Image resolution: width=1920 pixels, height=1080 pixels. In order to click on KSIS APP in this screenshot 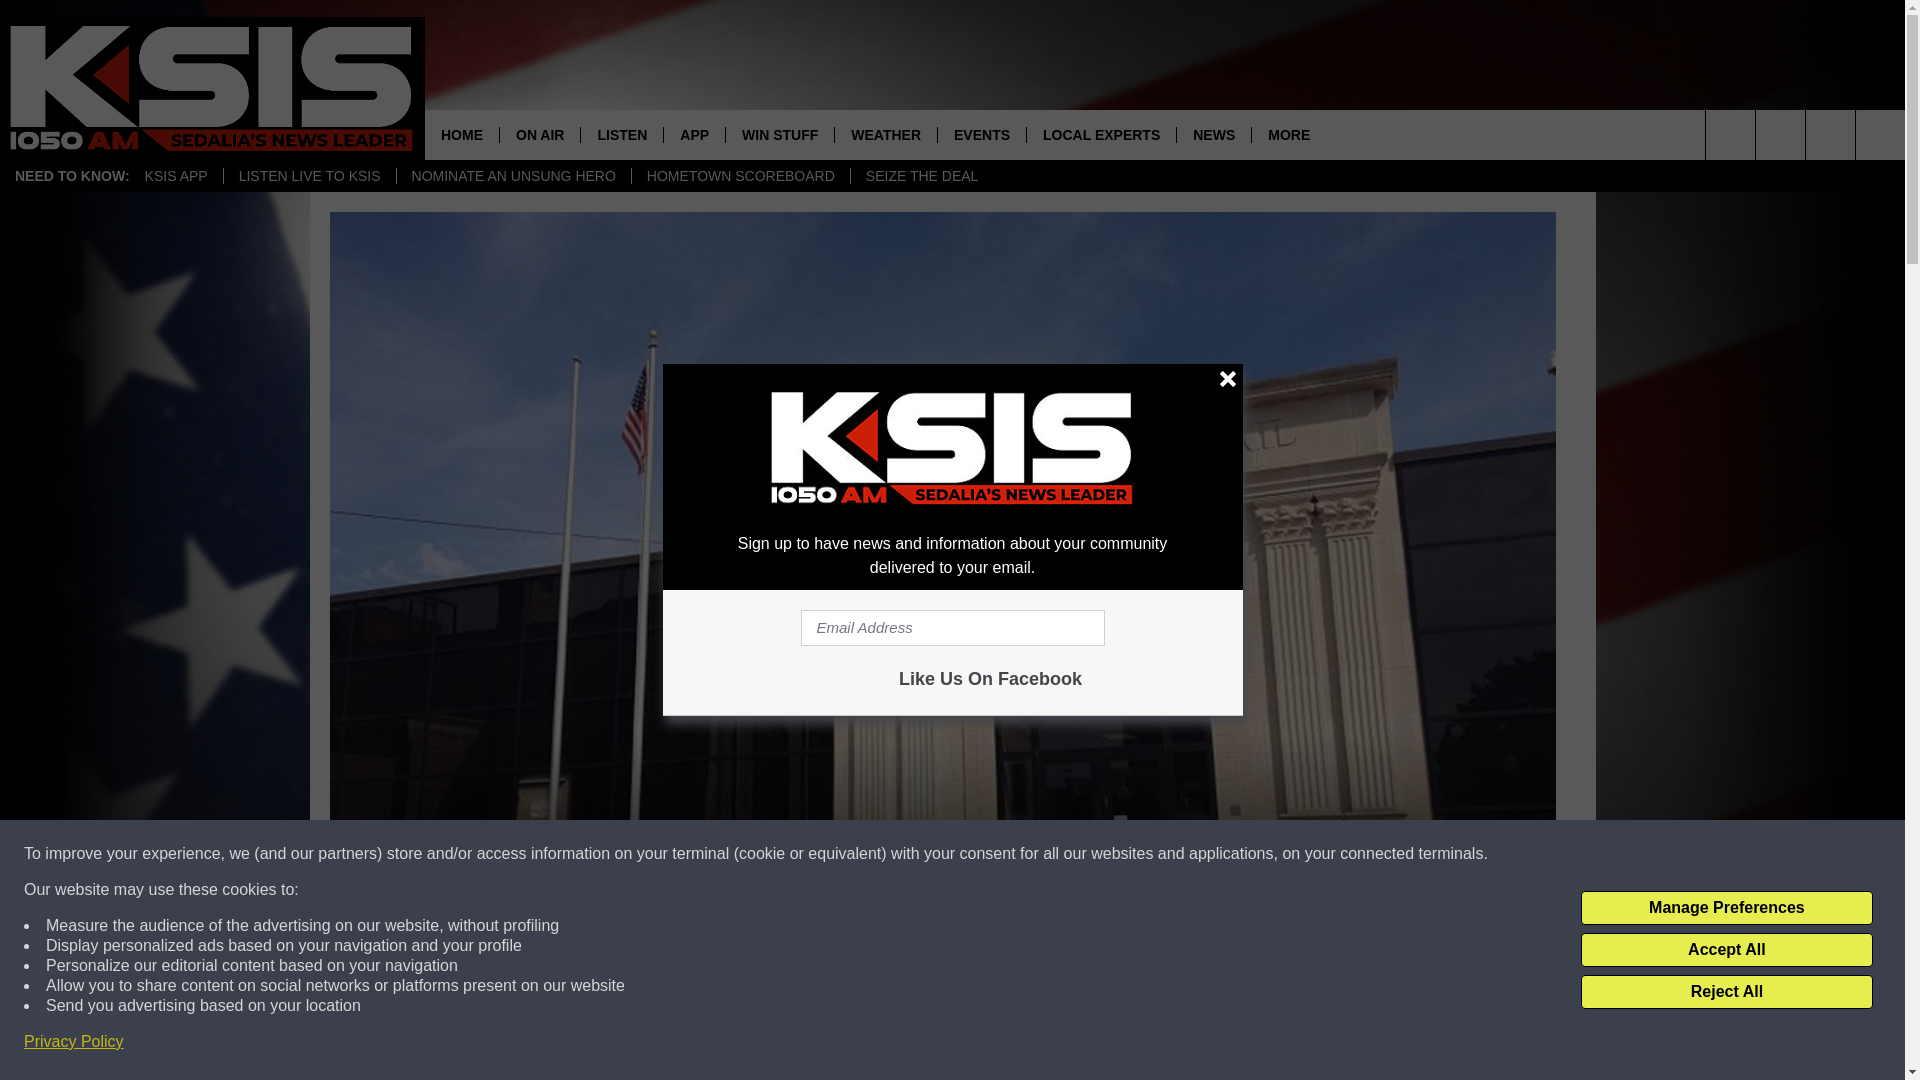, I will do `click(176, 176)`.